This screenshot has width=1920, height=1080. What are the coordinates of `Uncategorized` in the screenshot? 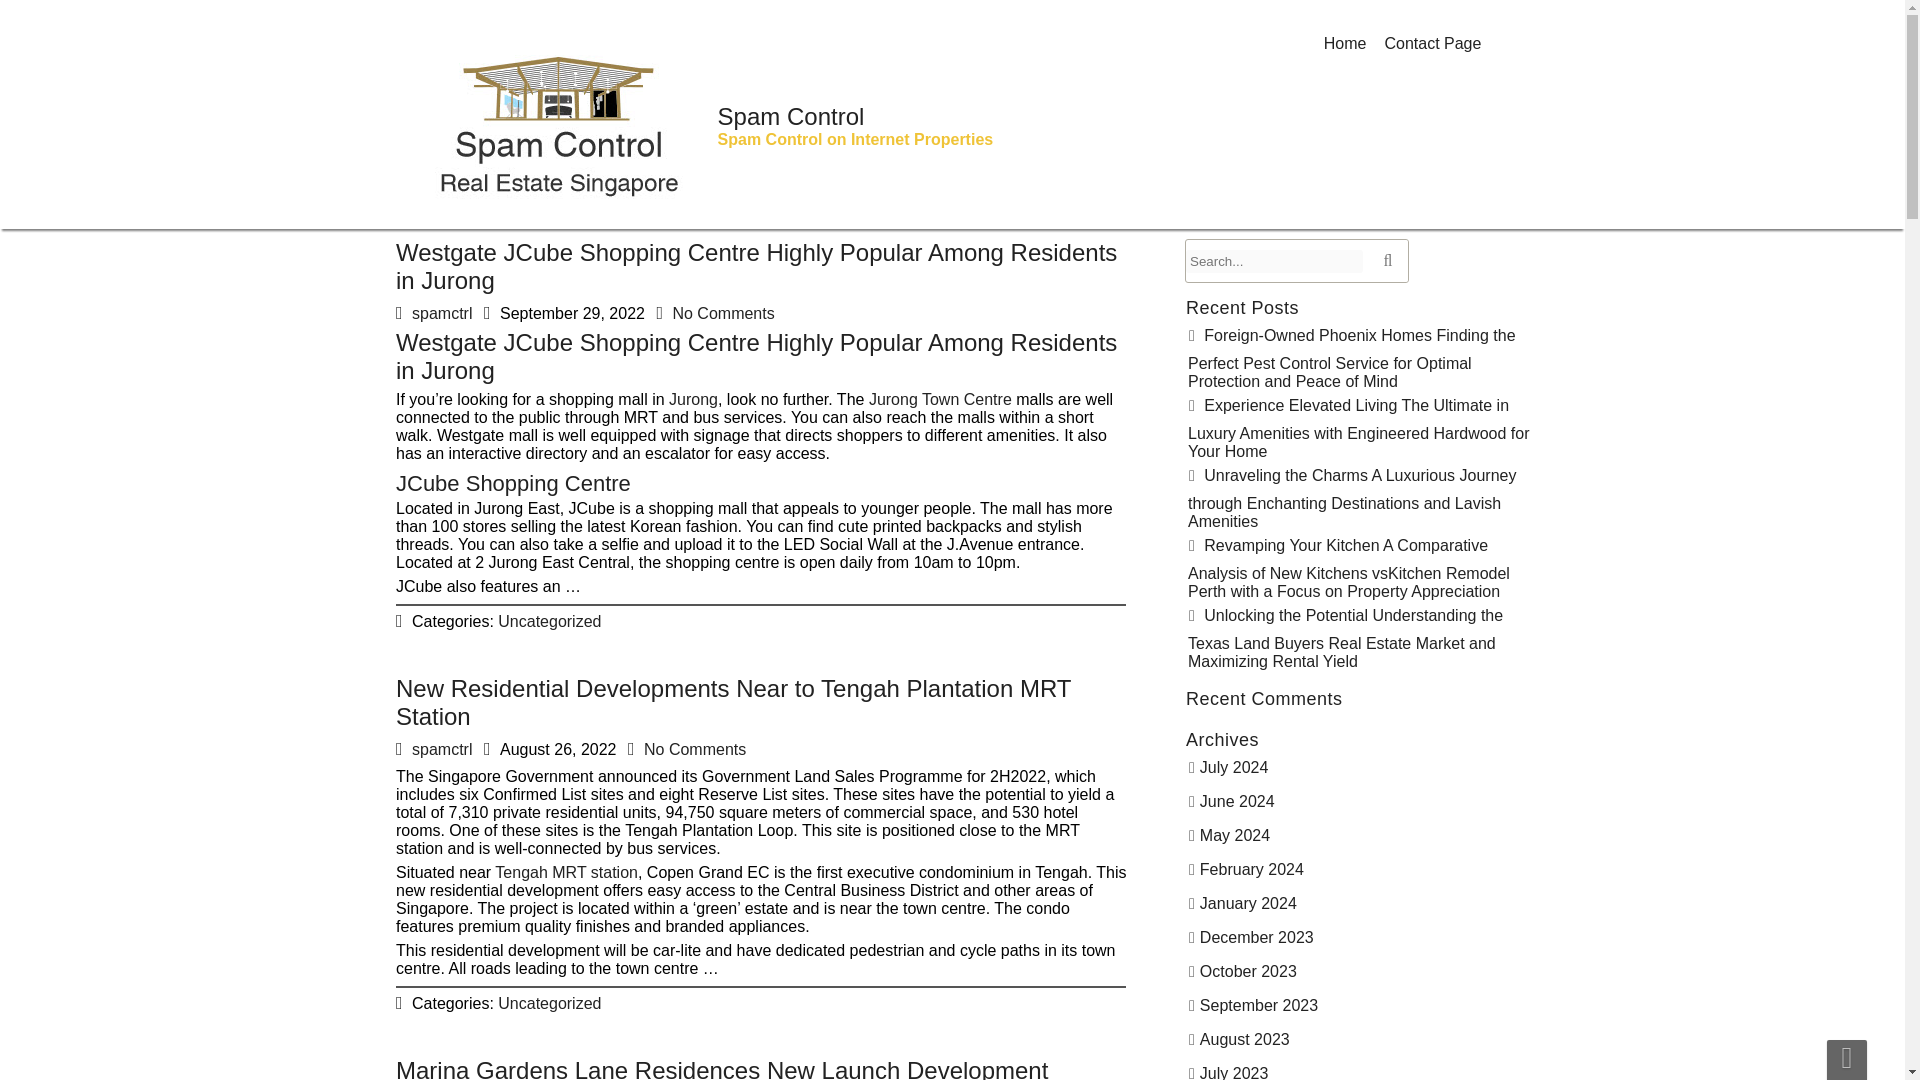 It's located at (560, 984).